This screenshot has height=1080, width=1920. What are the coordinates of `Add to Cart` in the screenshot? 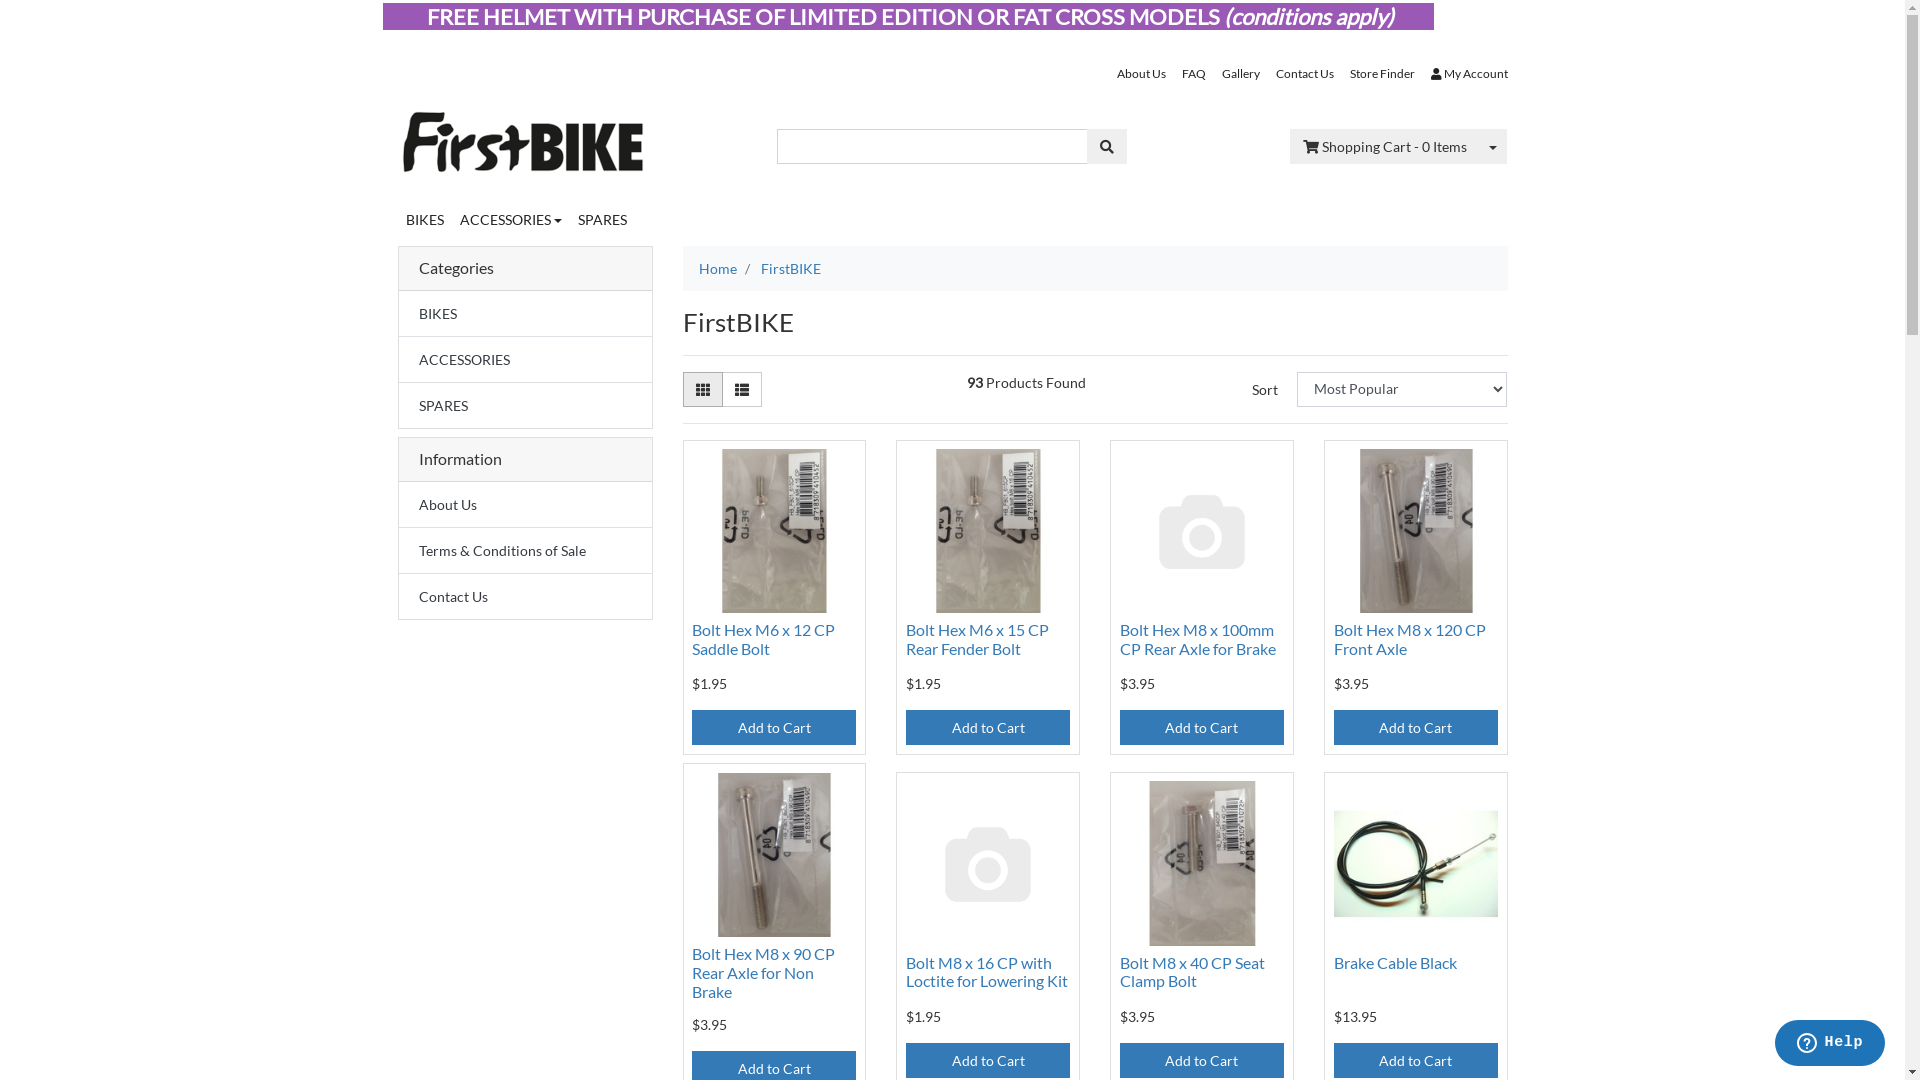 It's located at (774, 728).